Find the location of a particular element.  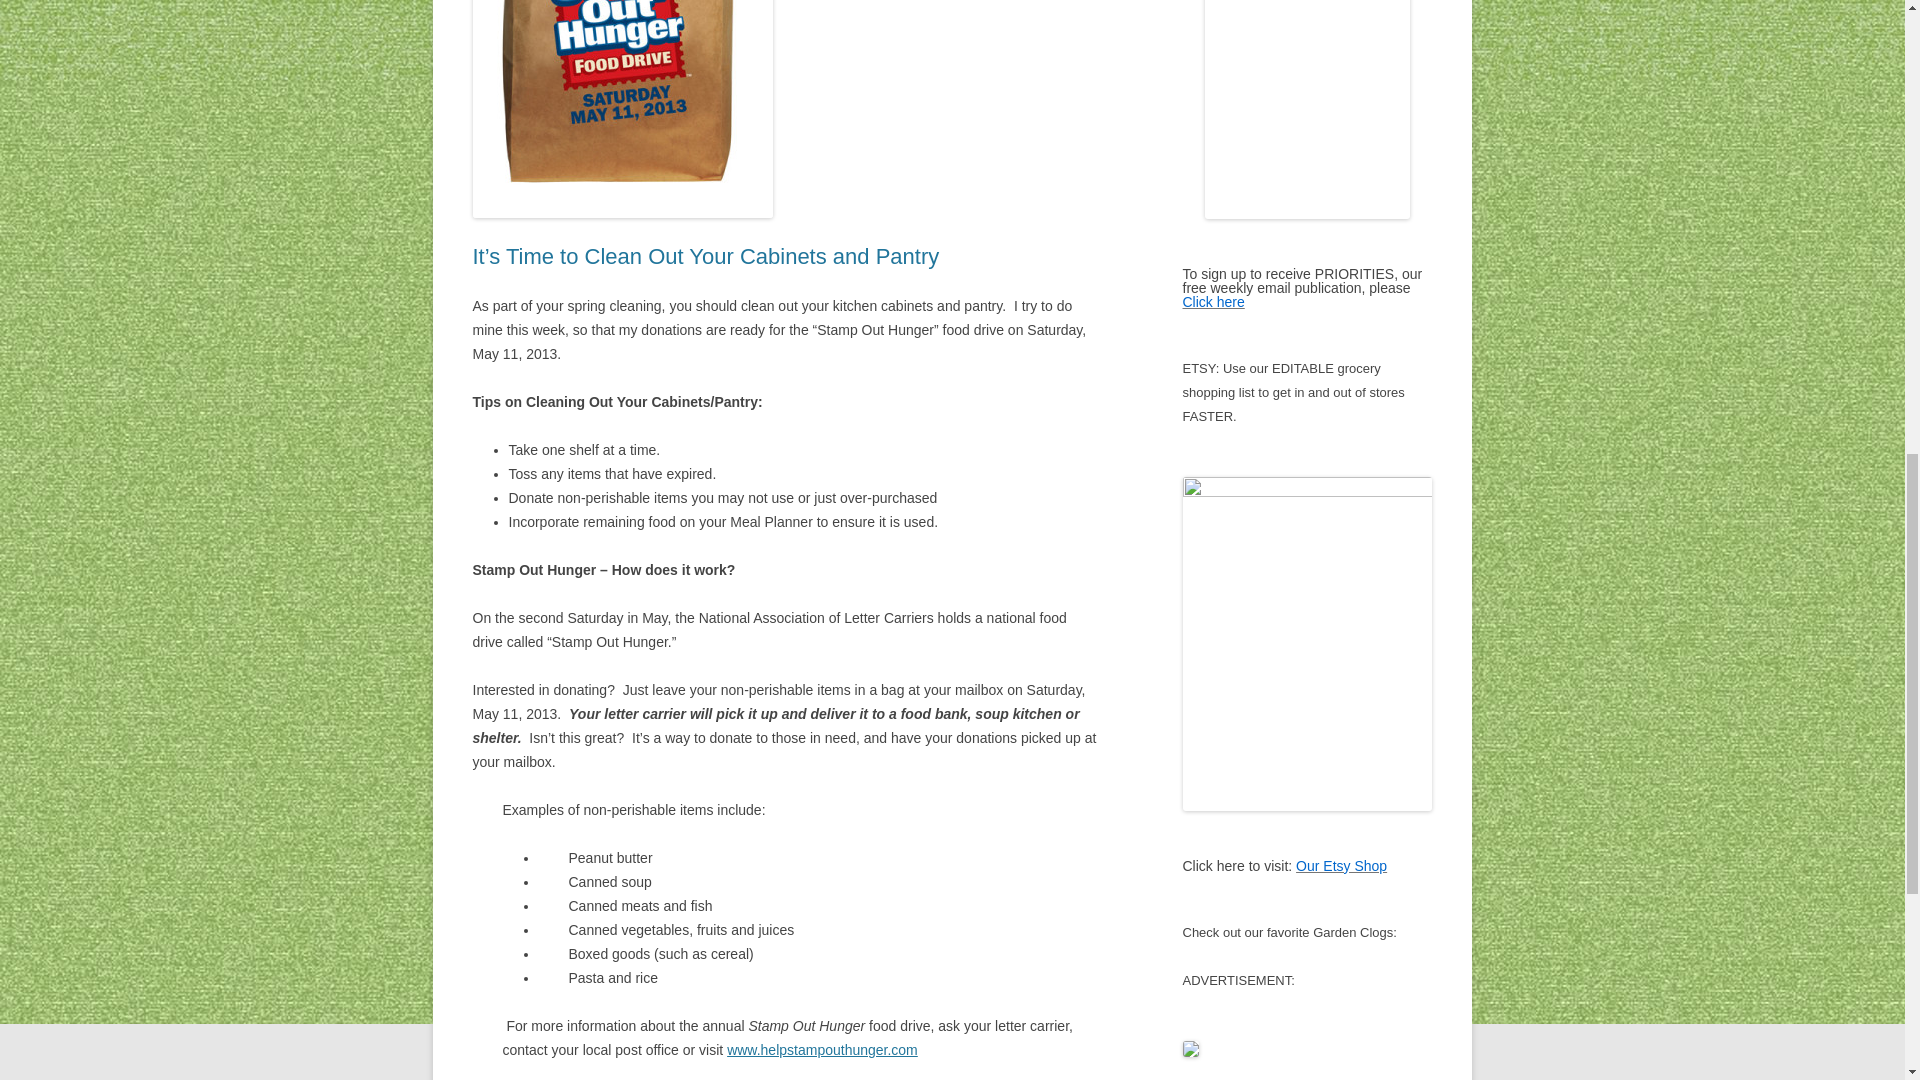

Our Etsy Shop is located at coordinates (1341, 865).